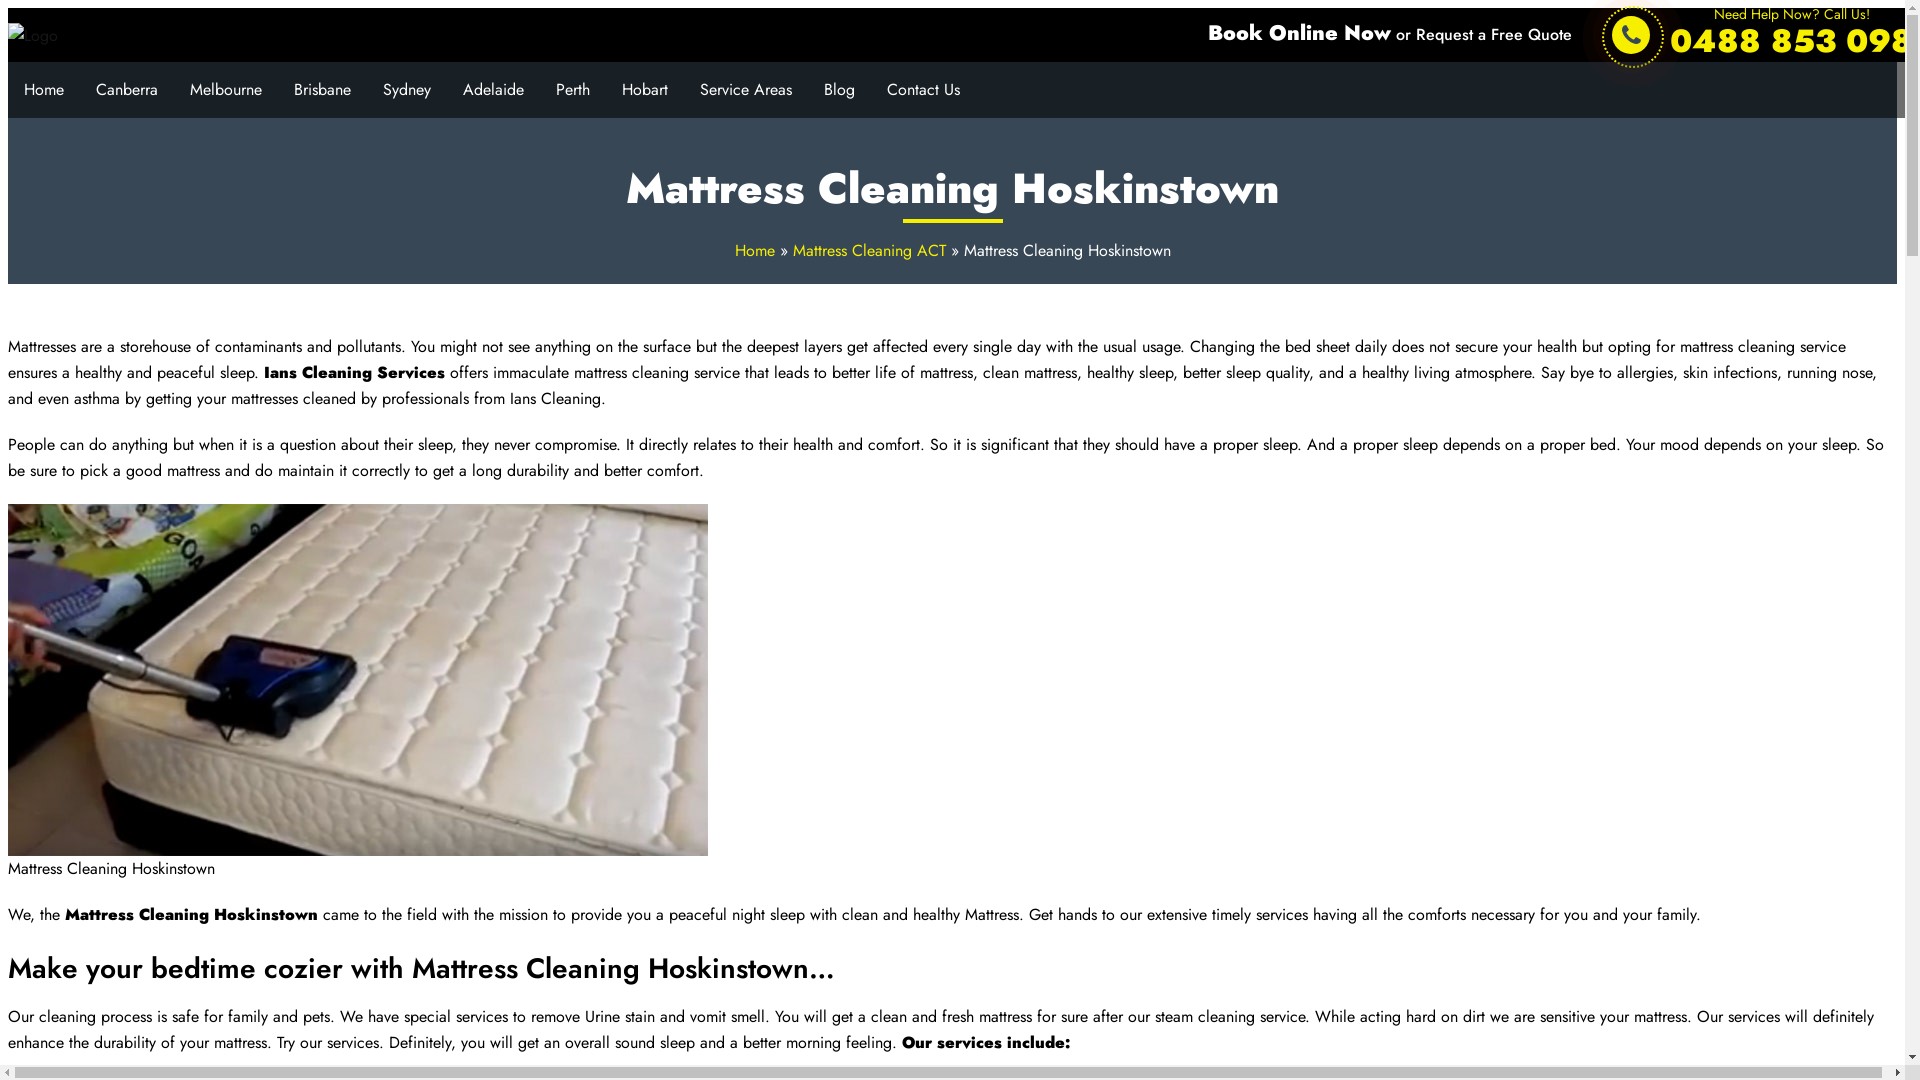 Image resolution: width=1920 pixels, height=1080 pixels. What do you see at coordinates (868, 250) in the screenshot?
I see `Mattress Cleaning ACT` at bounding box center [868, 250].